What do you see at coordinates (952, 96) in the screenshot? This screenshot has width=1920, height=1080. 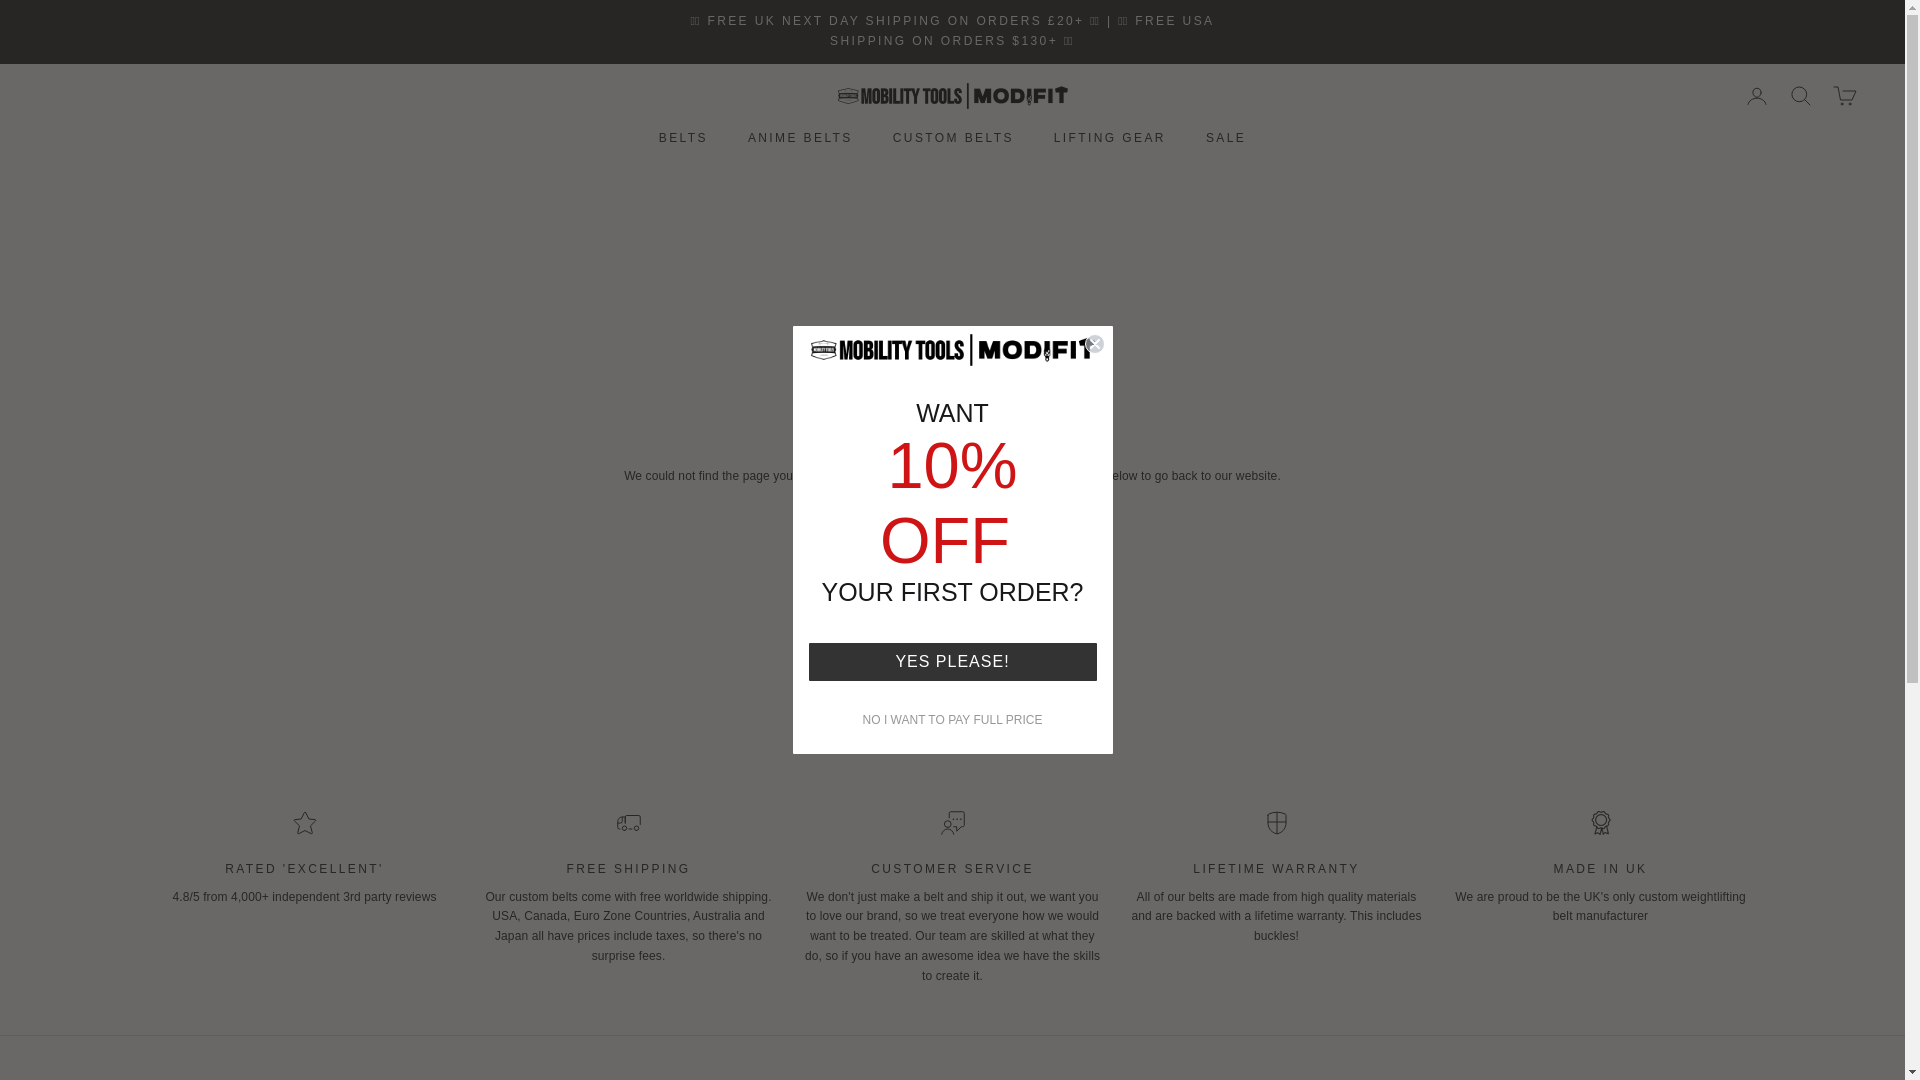 I see `Mobility Tools` at bounding box center [952, 96].